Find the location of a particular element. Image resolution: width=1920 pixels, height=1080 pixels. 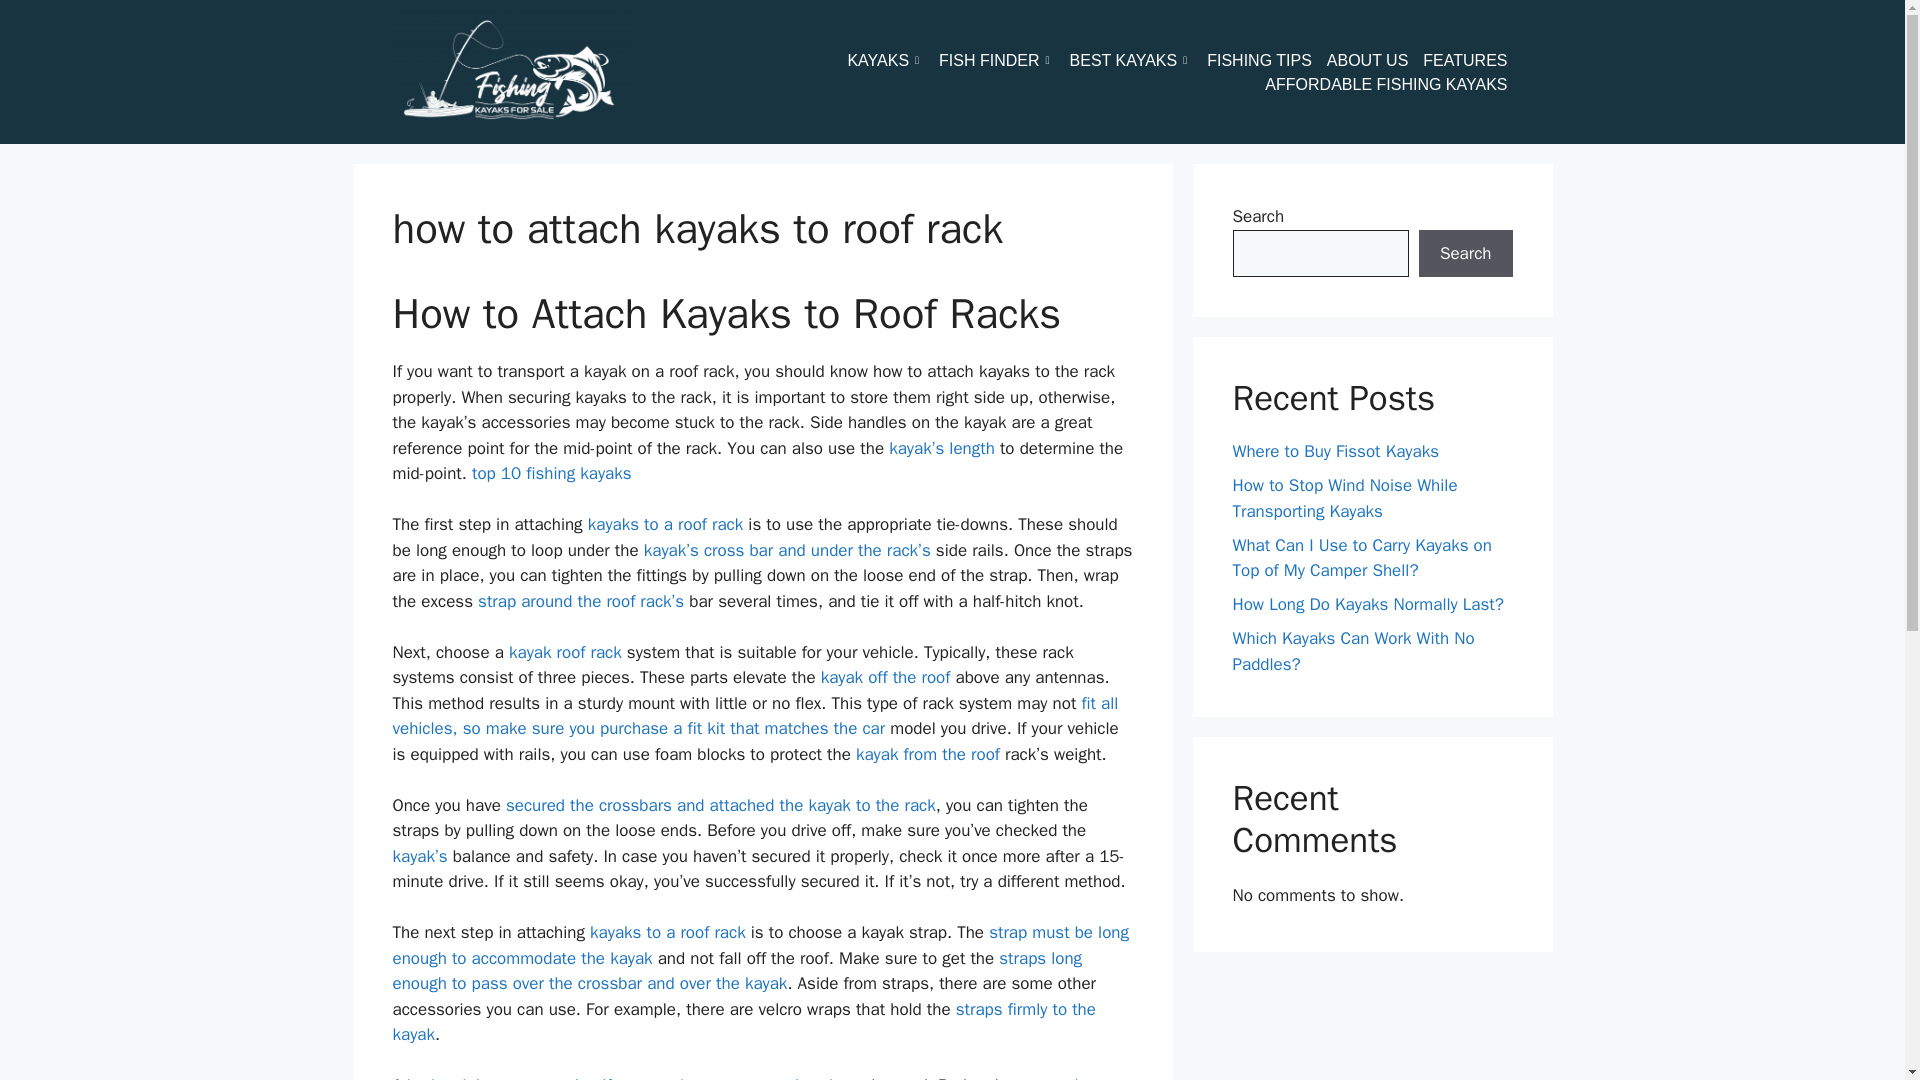

kayaks to a roof rack is located at coordinates (666, 524).